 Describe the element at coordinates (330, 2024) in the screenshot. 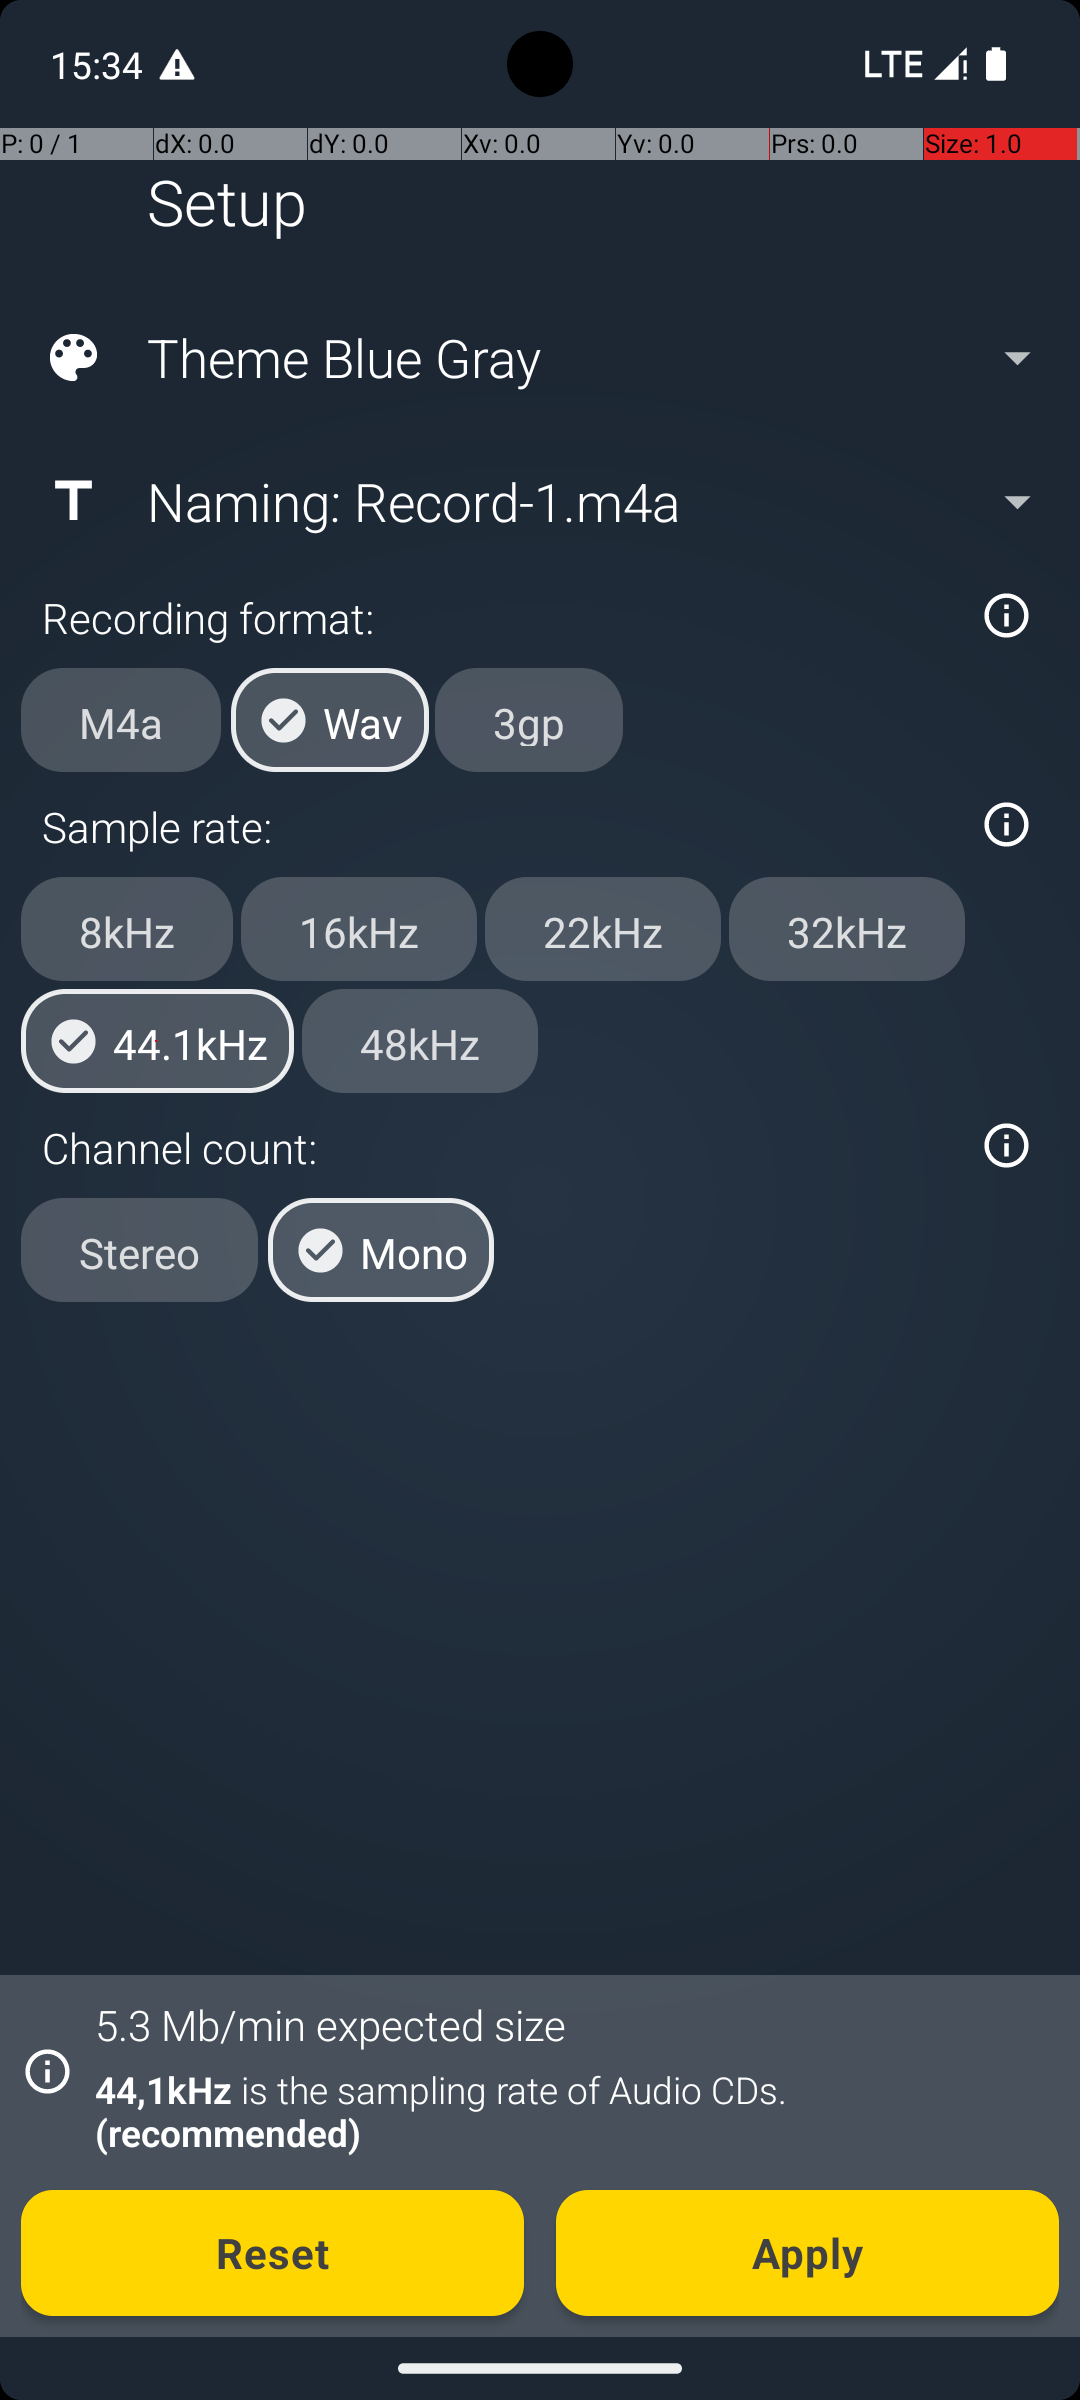

I see `5.3 Mb/min expected size` at that location.